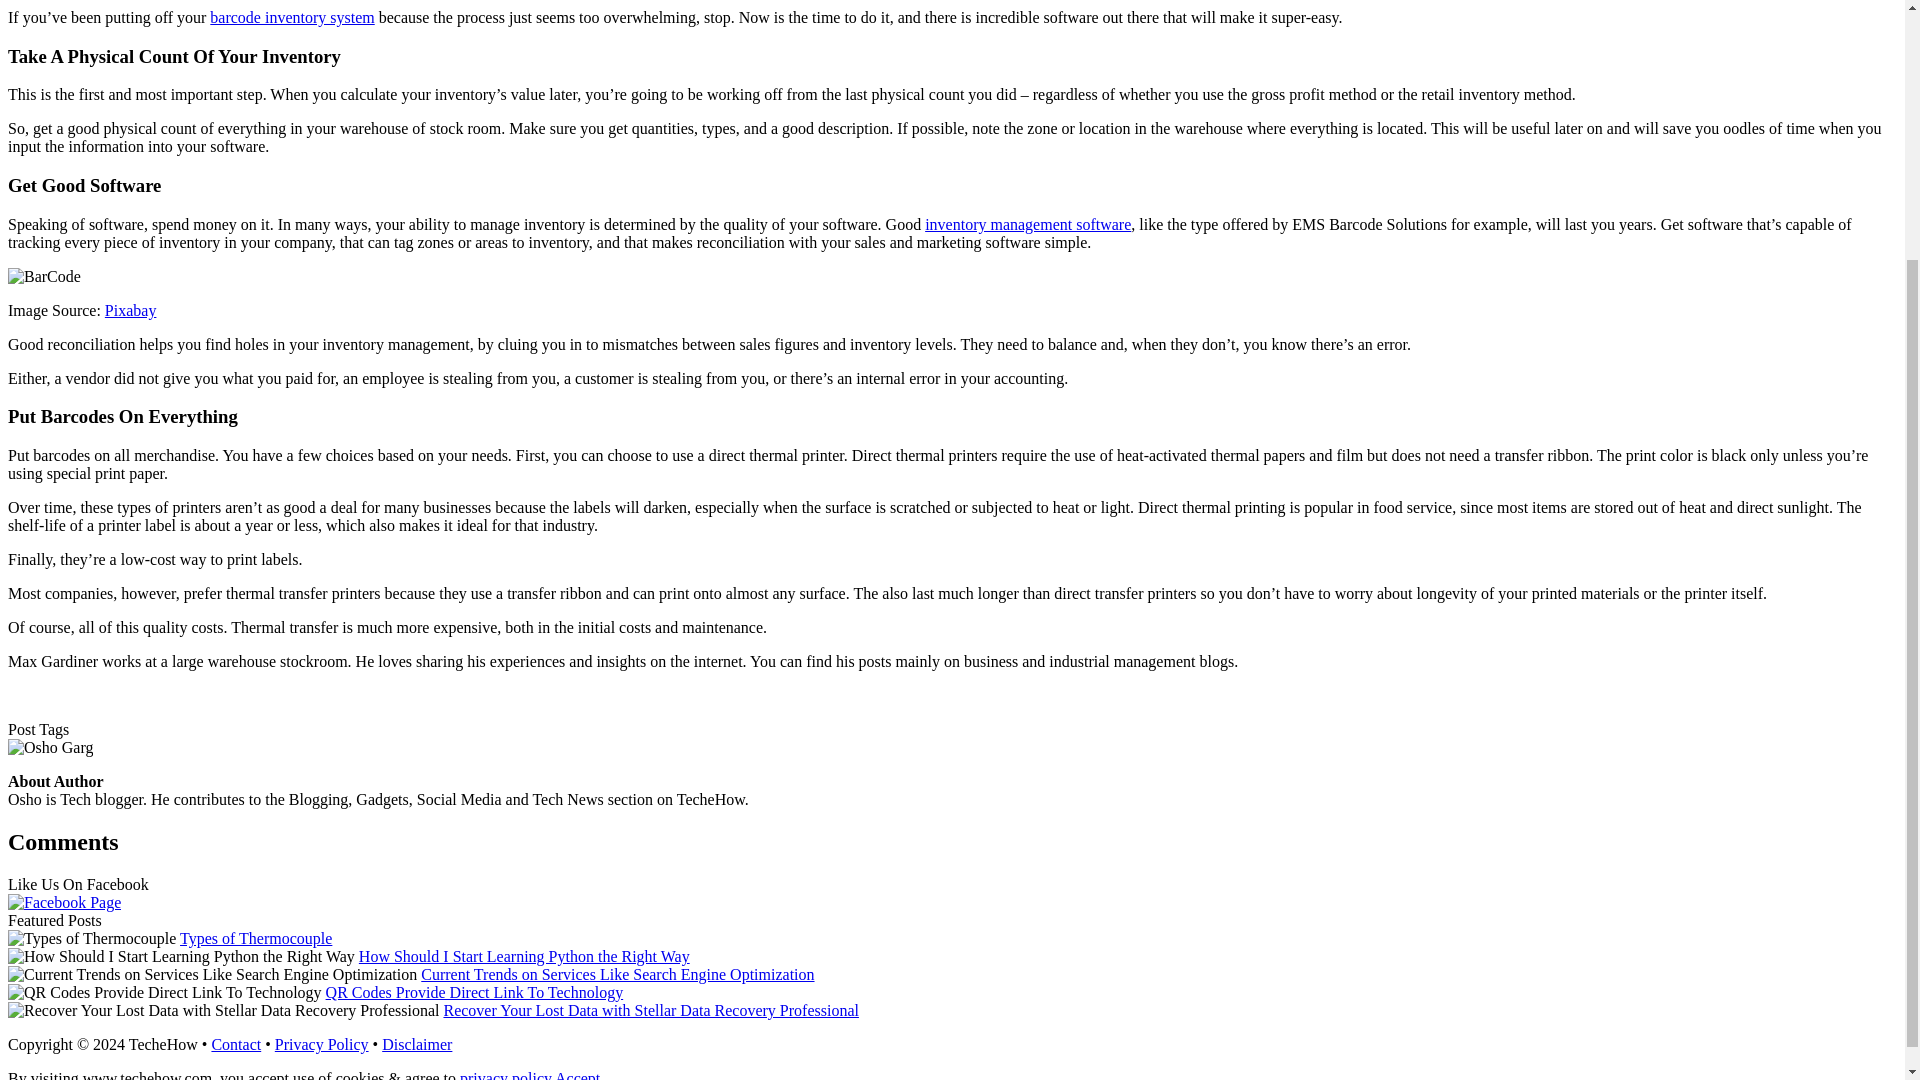  I want to click on Contact, so click(236, 1044).